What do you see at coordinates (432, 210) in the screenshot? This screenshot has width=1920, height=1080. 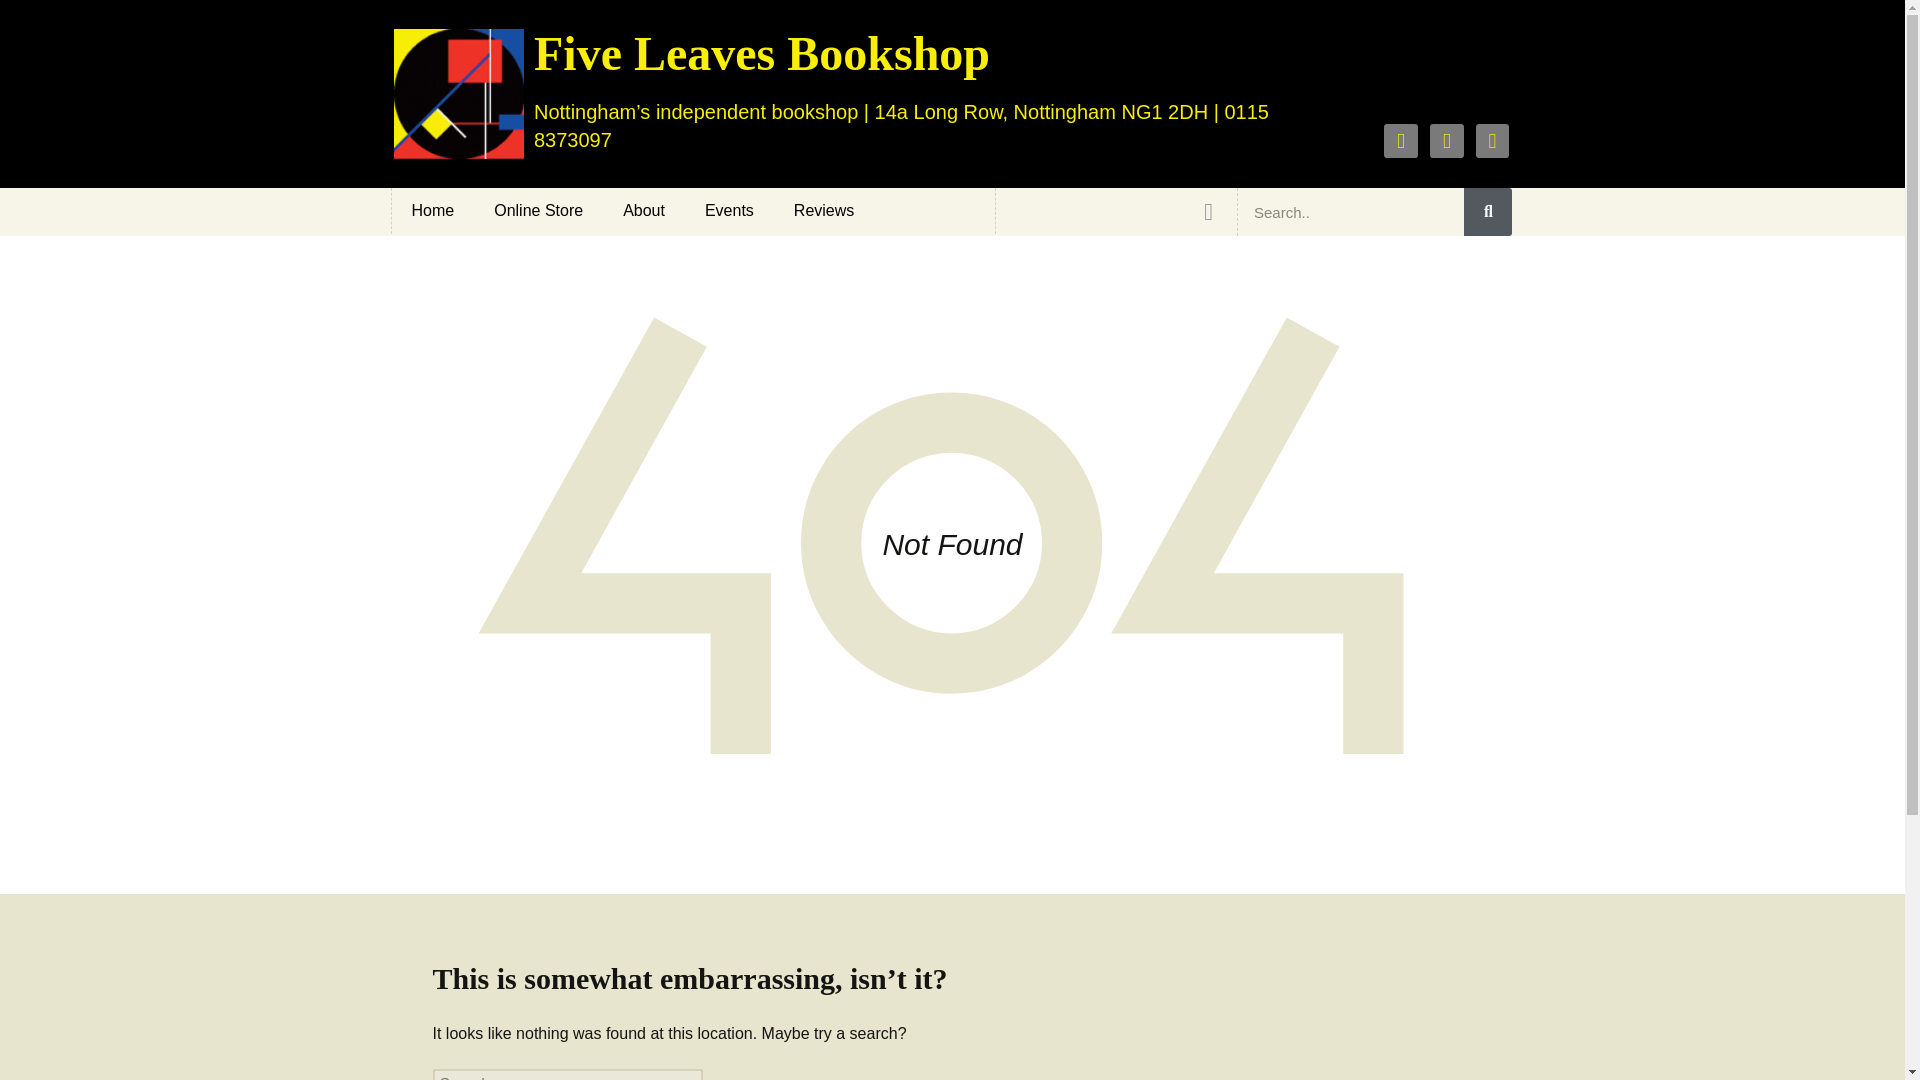 I see `Home` at bounding box center [432, 210].